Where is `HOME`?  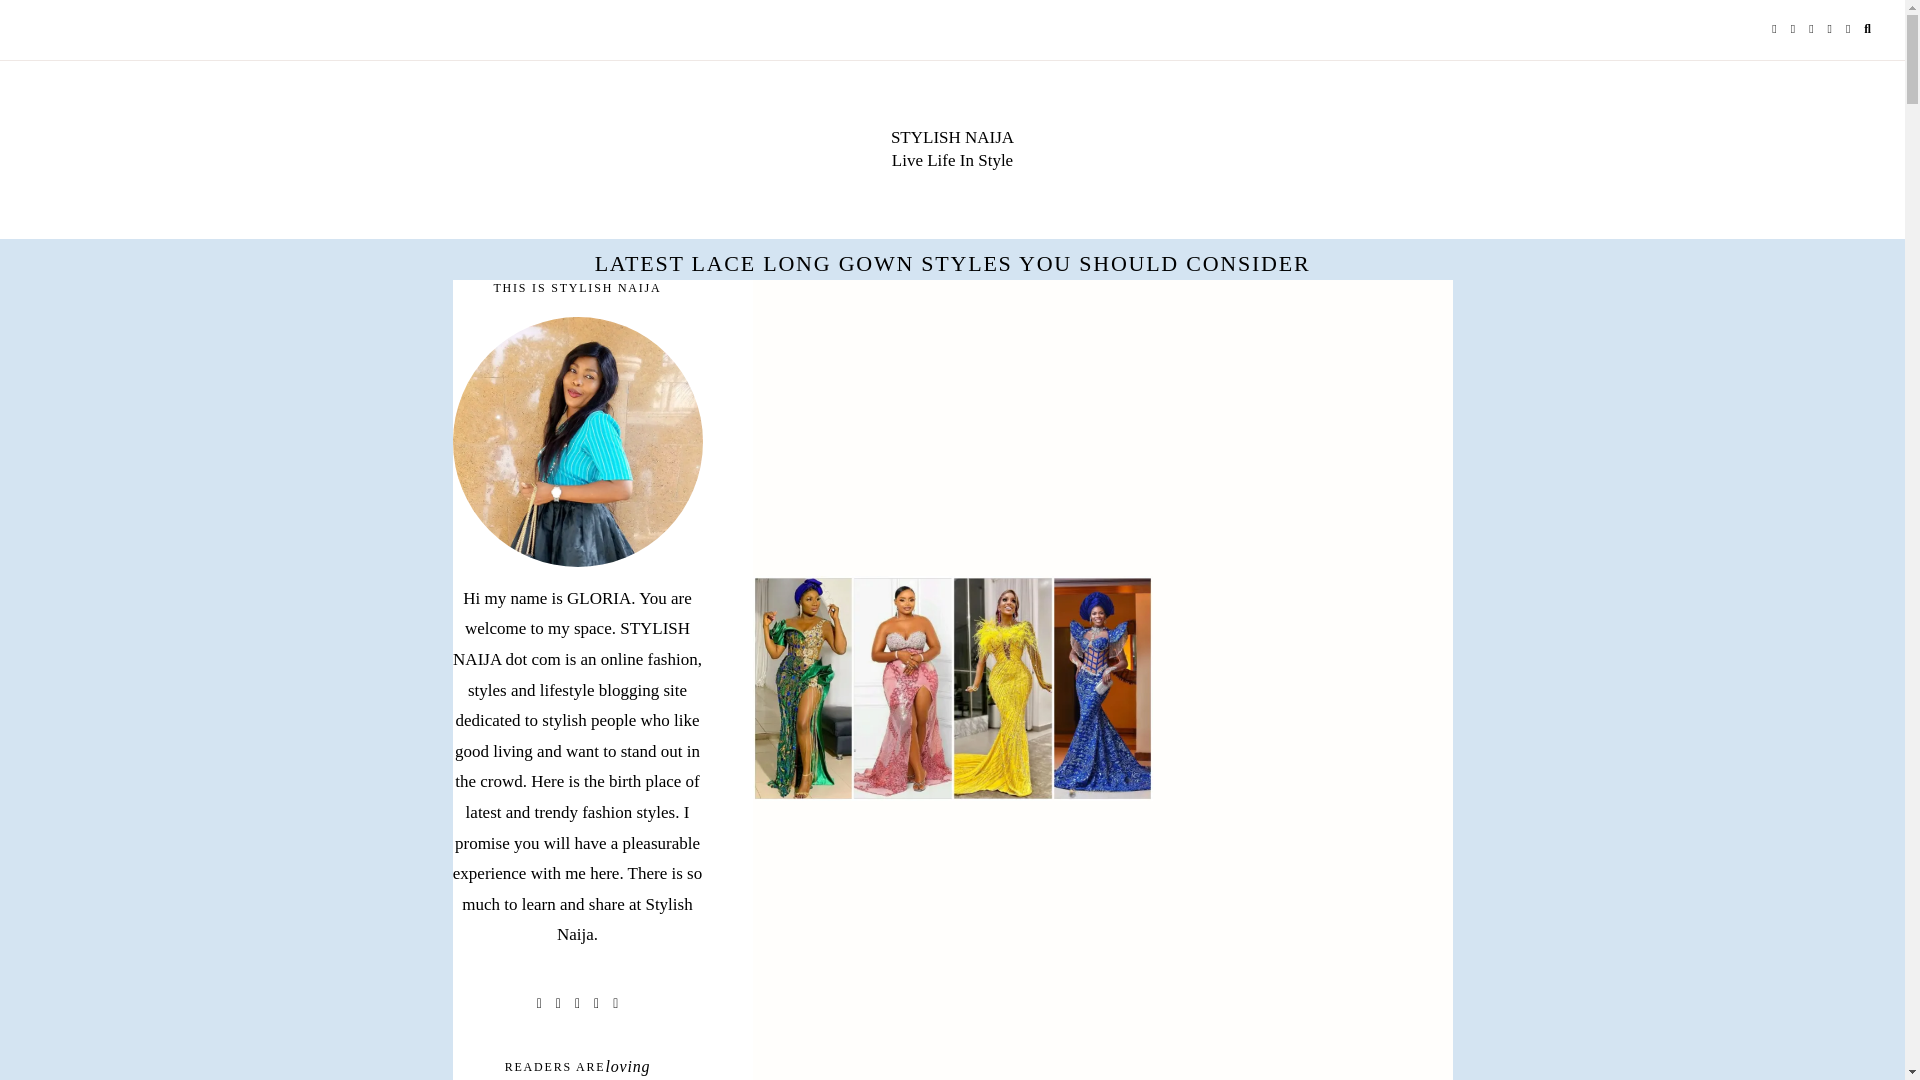 HOME is located at coordinates (66, 30).